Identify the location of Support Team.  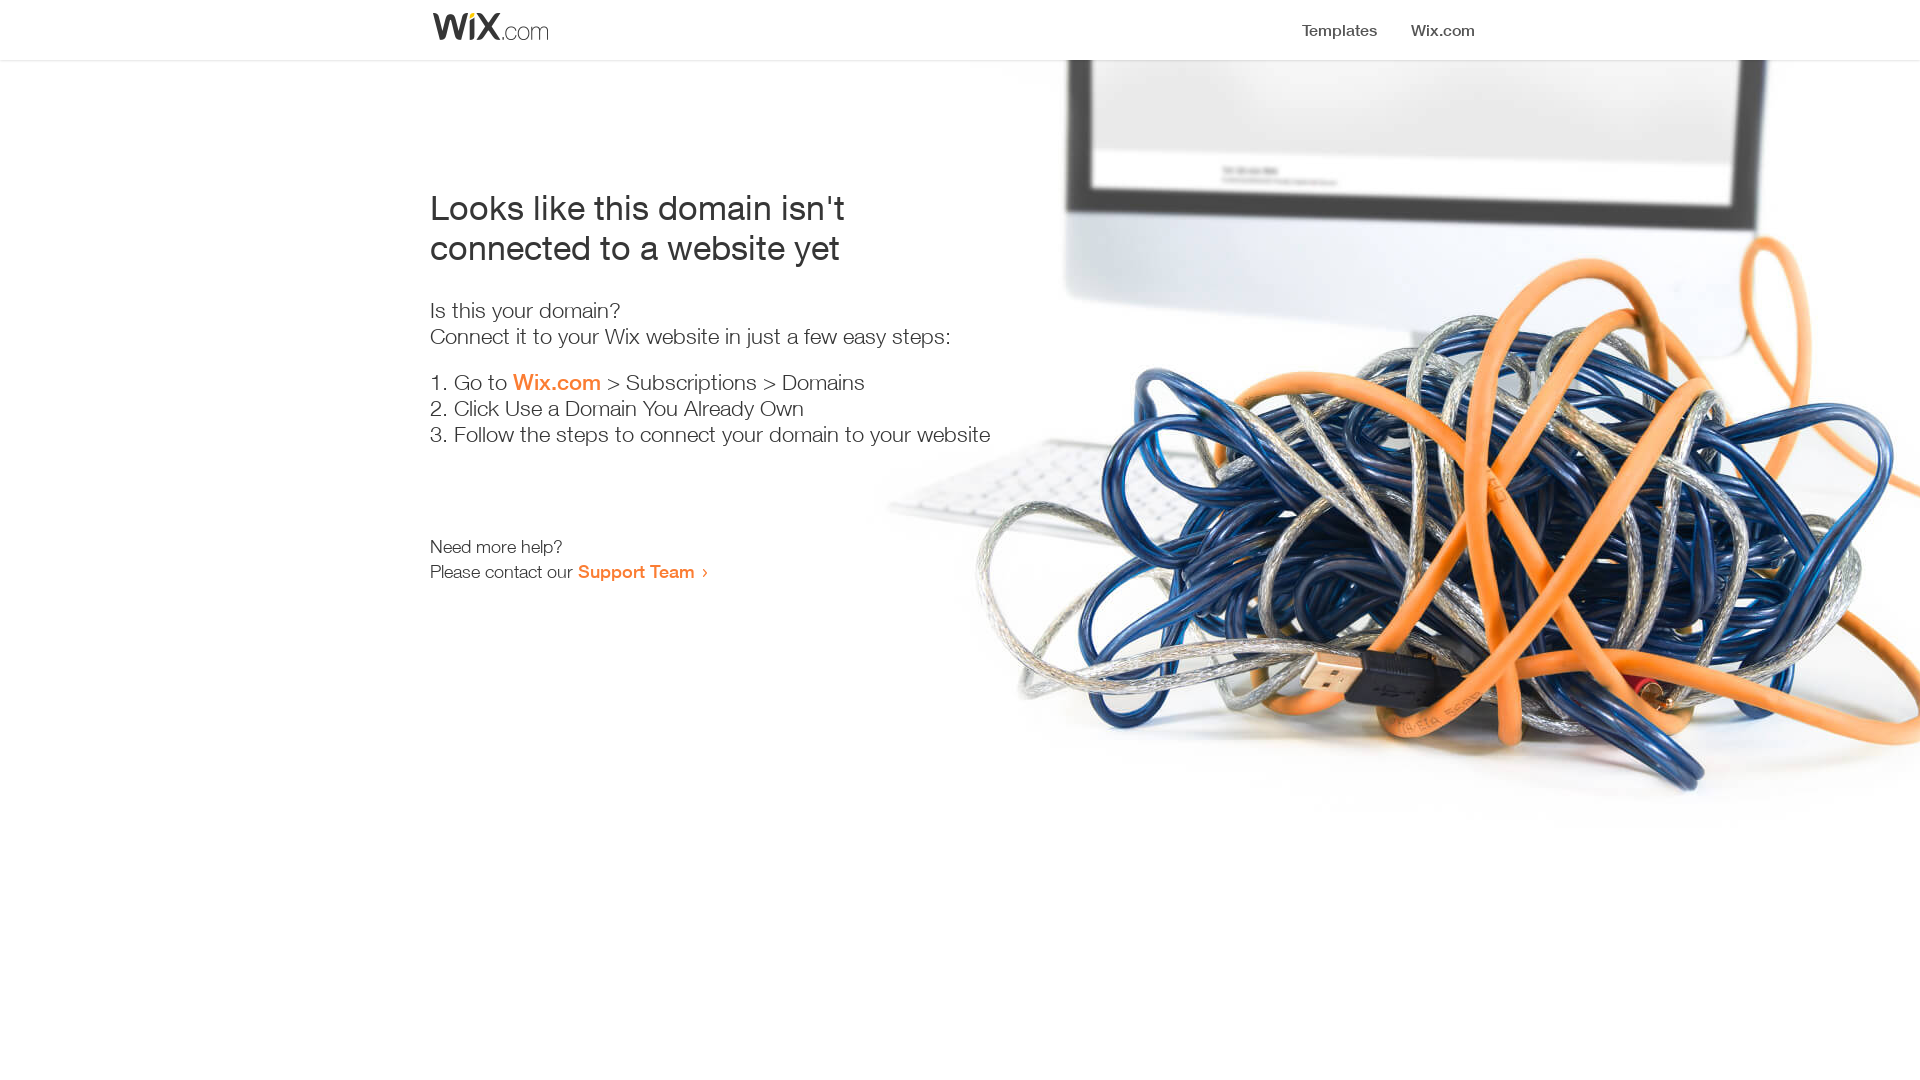
(636, 571).